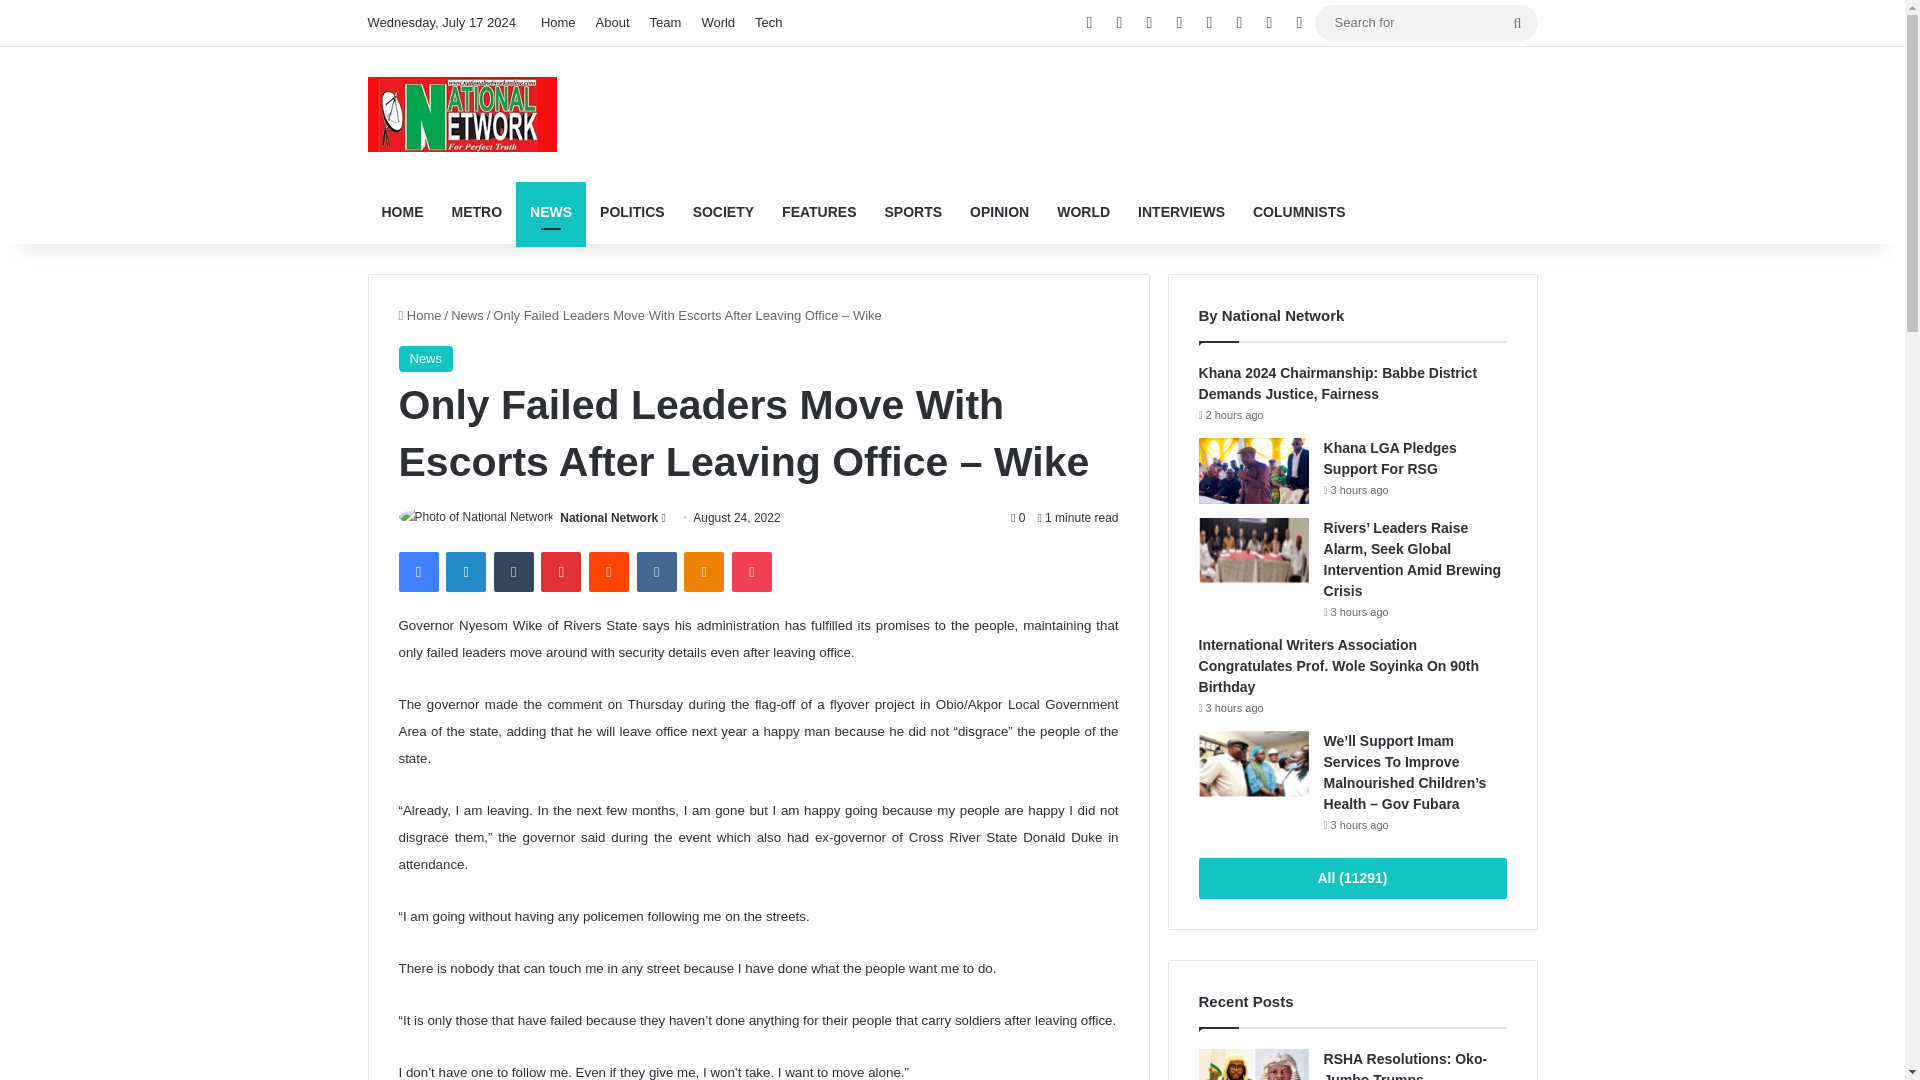 The image size is (1920, 1080). Describe the element at coordinates (818, 212) in the screenshot. I see `FEATURES` at that location.